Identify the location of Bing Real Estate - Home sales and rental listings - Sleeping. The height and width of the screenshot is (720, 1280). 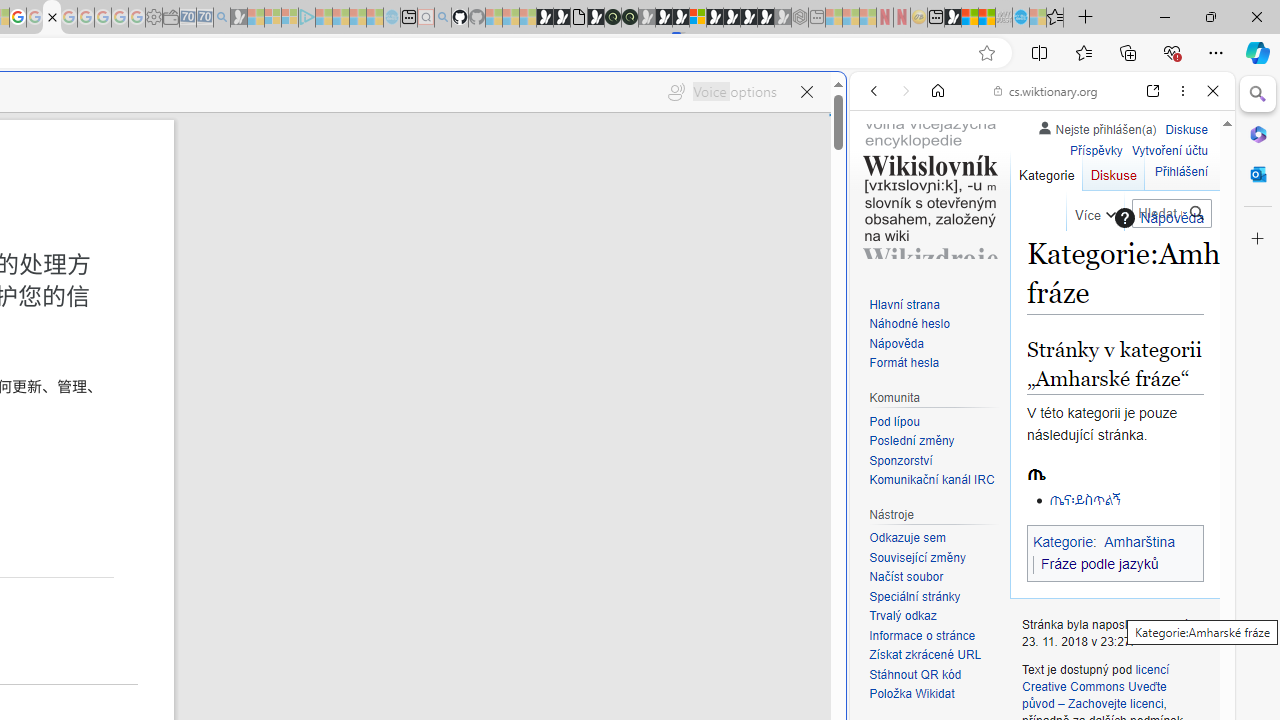
(222, 18).